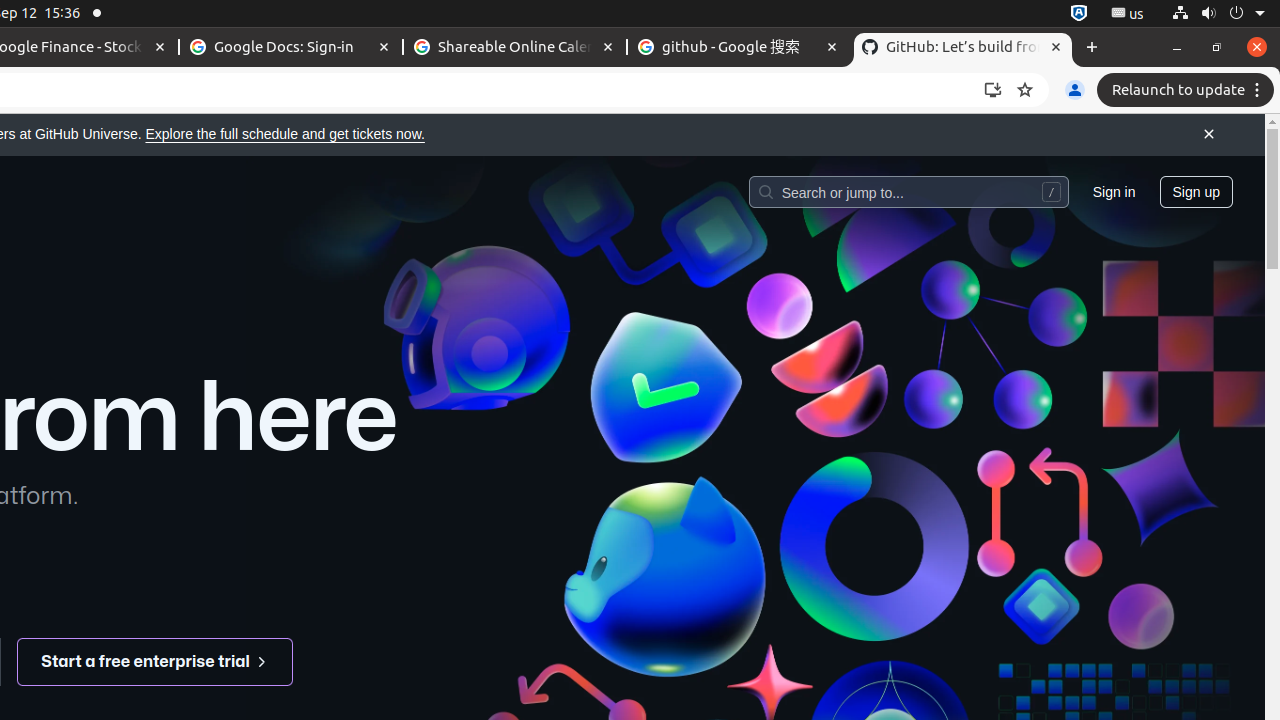 This screenshot has width=1280, height=720. Describe the element at coordinates (515, 48) in the screenshot. I see `Shareable Online Calendar and Scheduling - Google Calendar - Memory usage - 88.4 MB` at that location.